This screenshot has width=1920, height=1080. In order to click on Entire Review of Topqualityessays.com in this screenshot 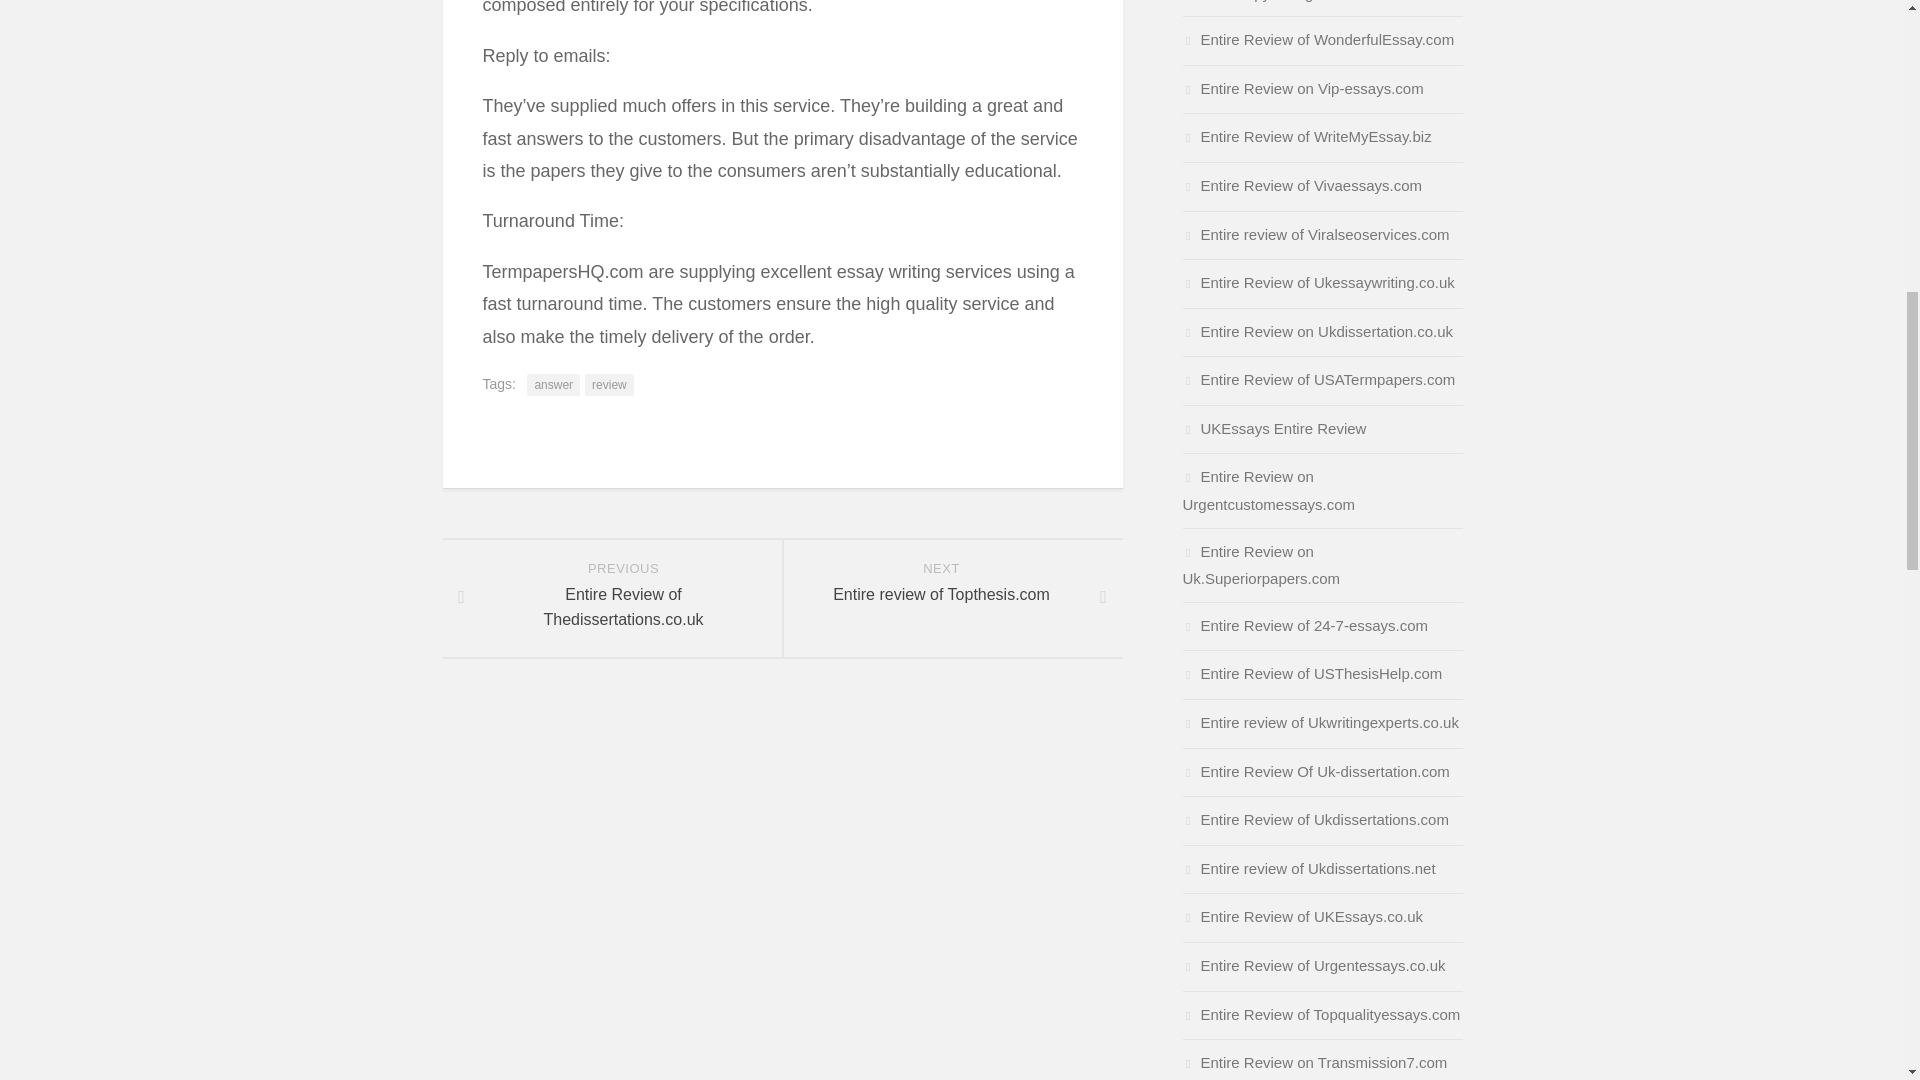, I will do `click(1316, 234)`.